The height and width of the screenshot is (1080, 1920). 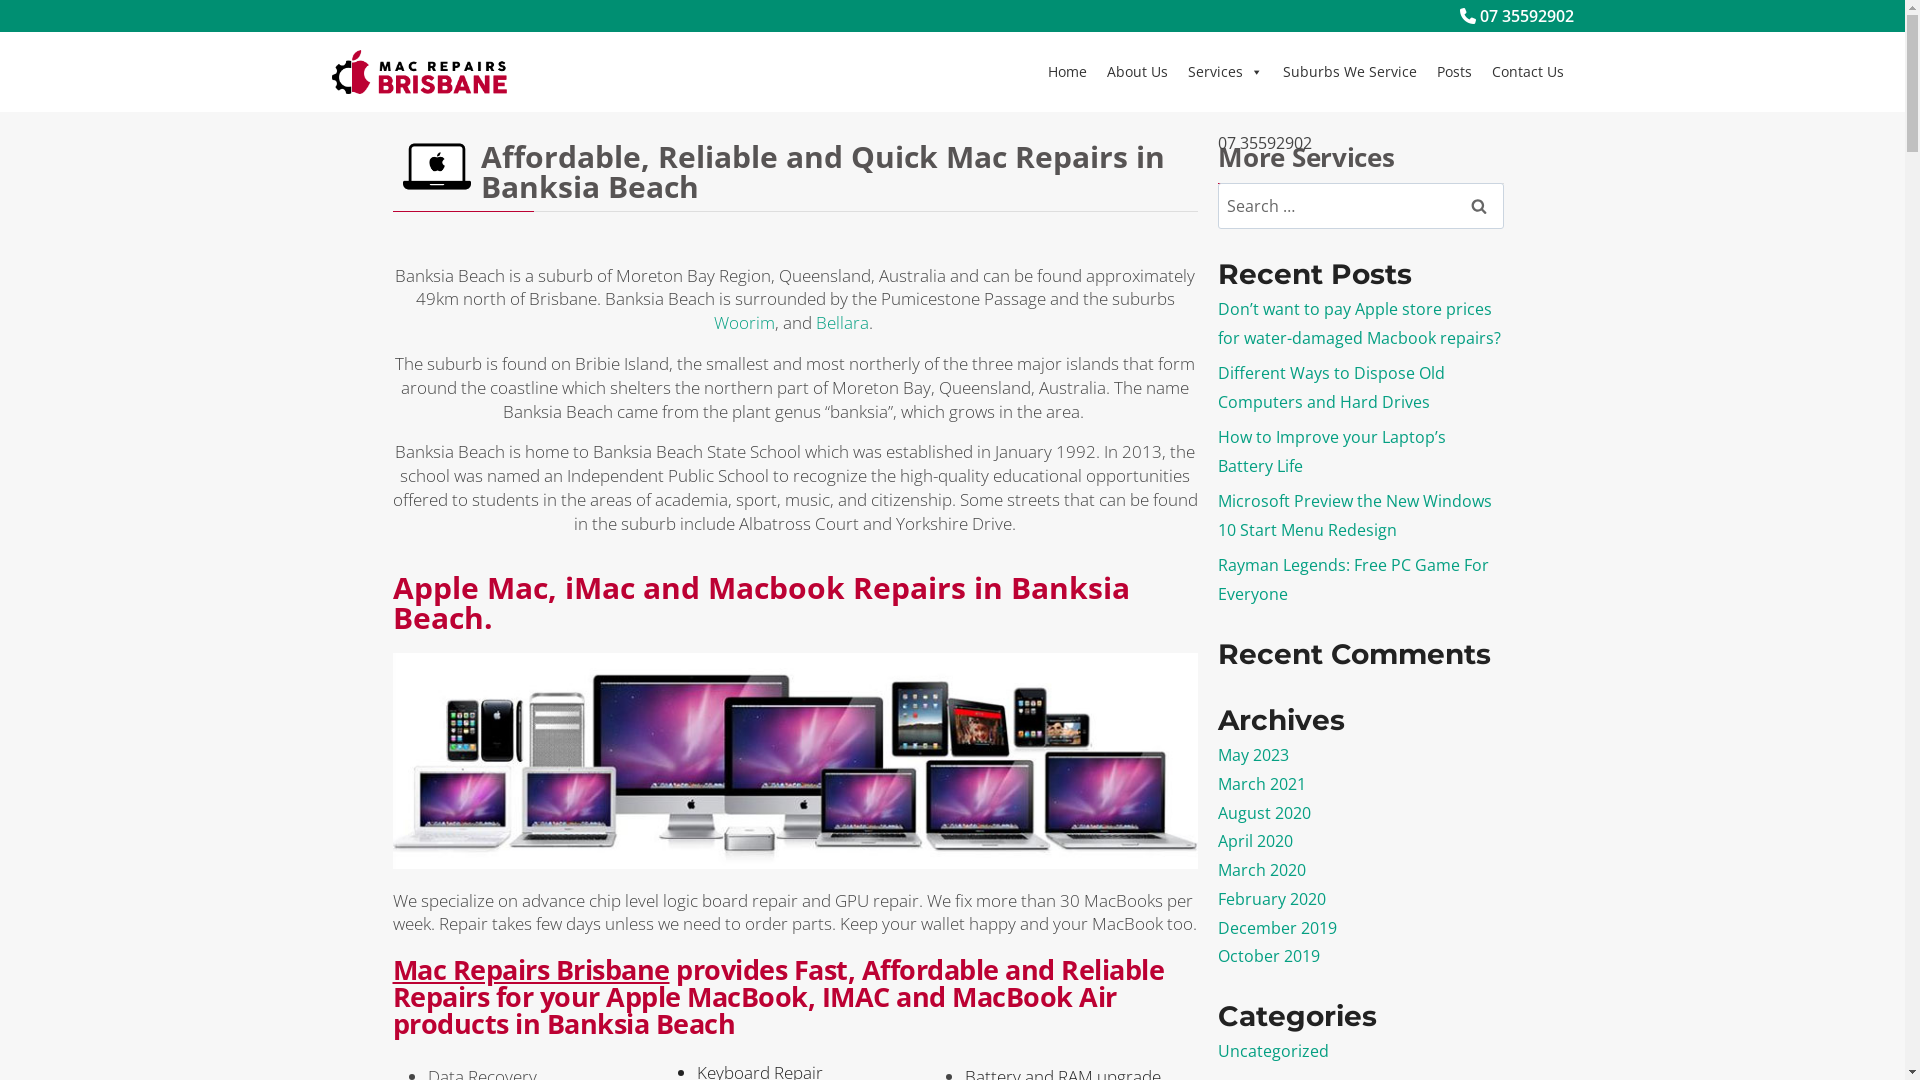 I want to click on April 2020, so click(x=1256, y=841).